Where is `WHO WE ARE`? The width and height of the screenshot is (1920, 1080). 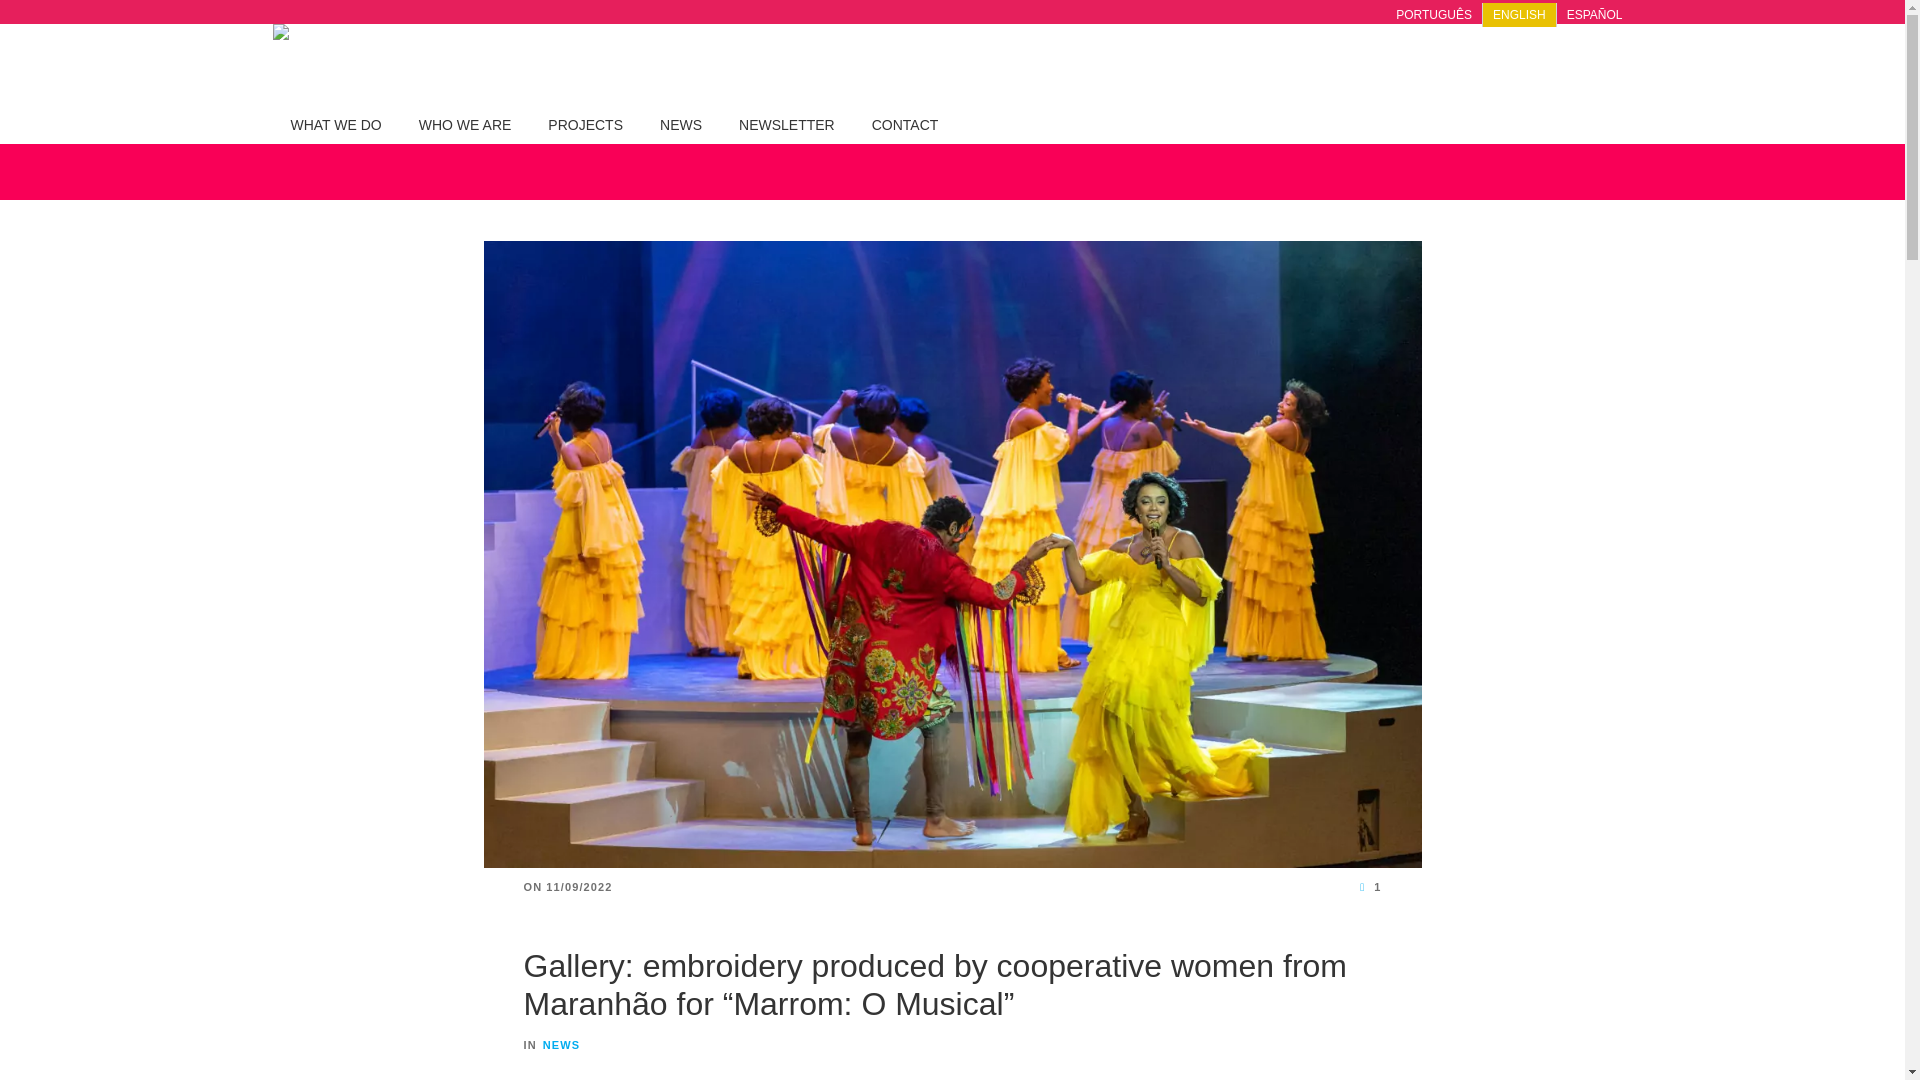 WHO WE ARE is located at coordinates (465, 123).